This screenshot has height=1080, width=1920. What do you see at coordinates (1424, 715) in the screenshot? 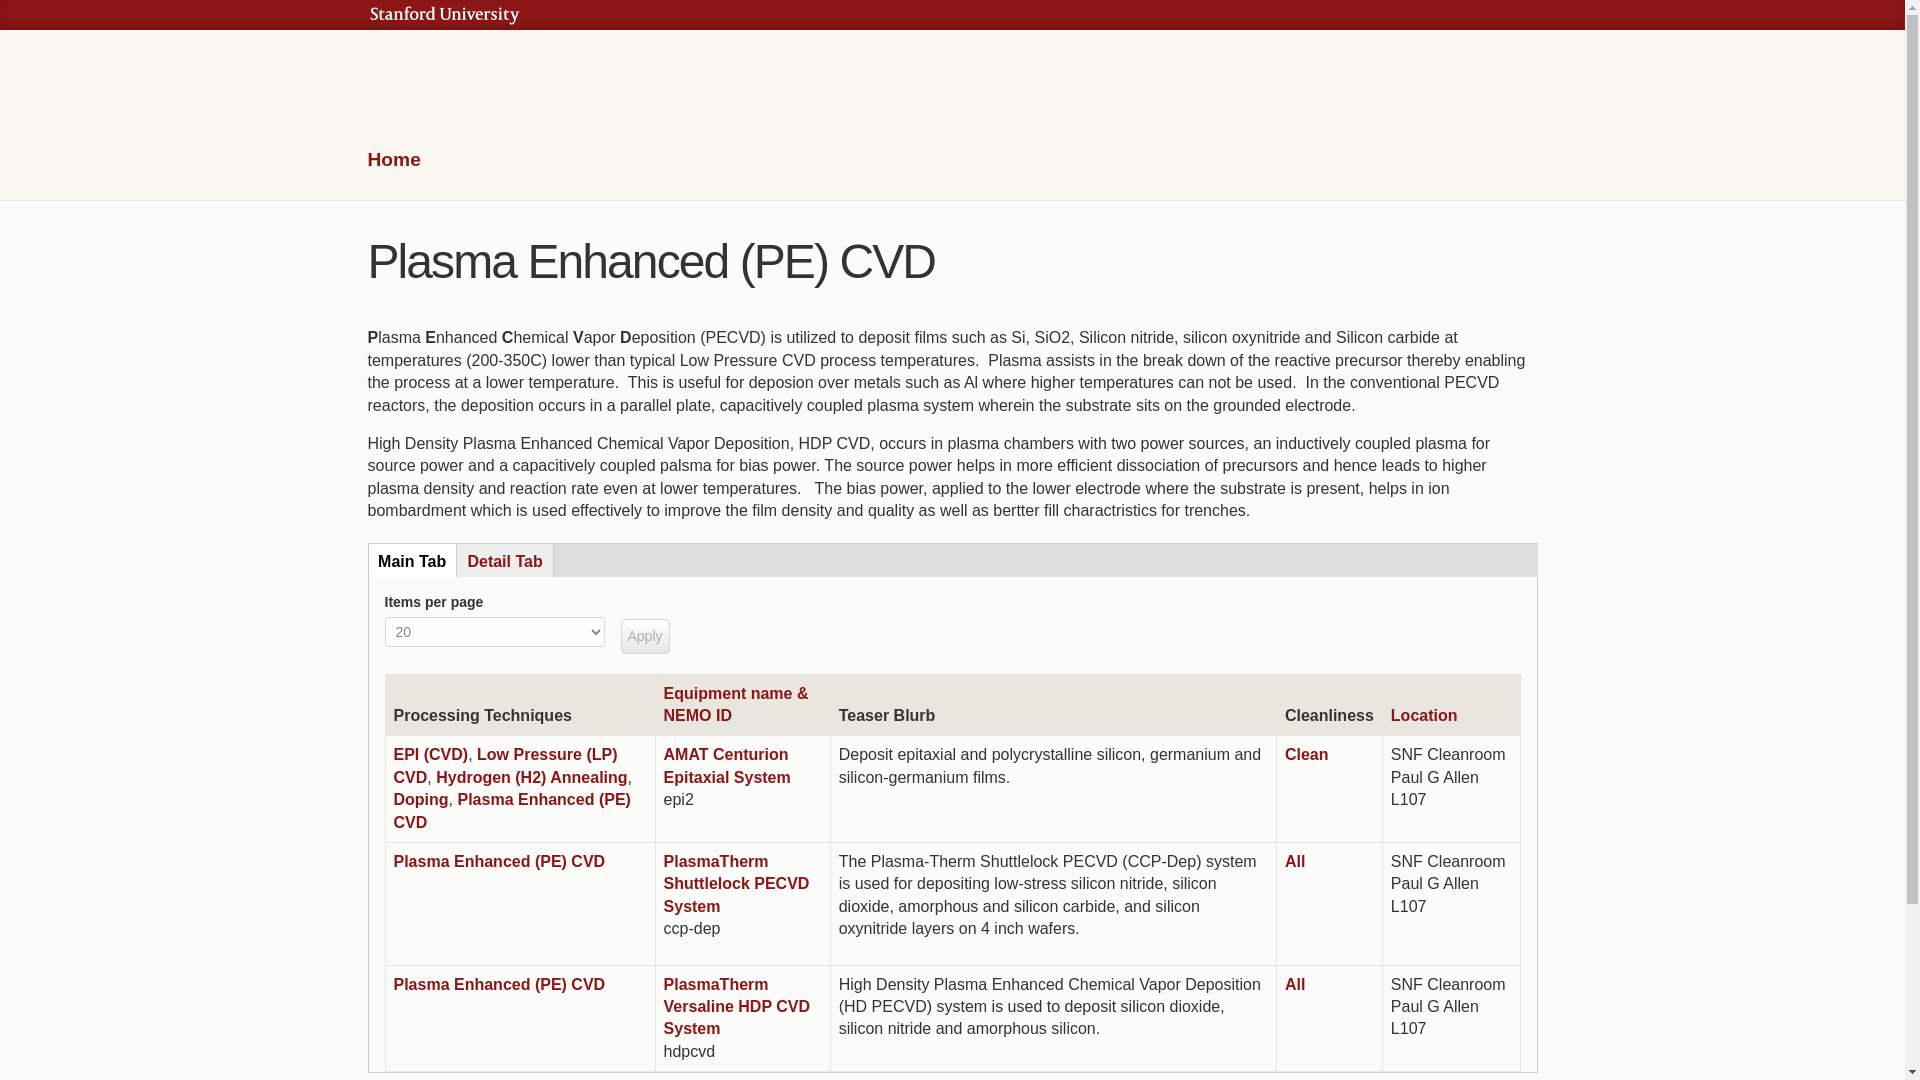
I see `Location` at bounding box center [1424, 715].